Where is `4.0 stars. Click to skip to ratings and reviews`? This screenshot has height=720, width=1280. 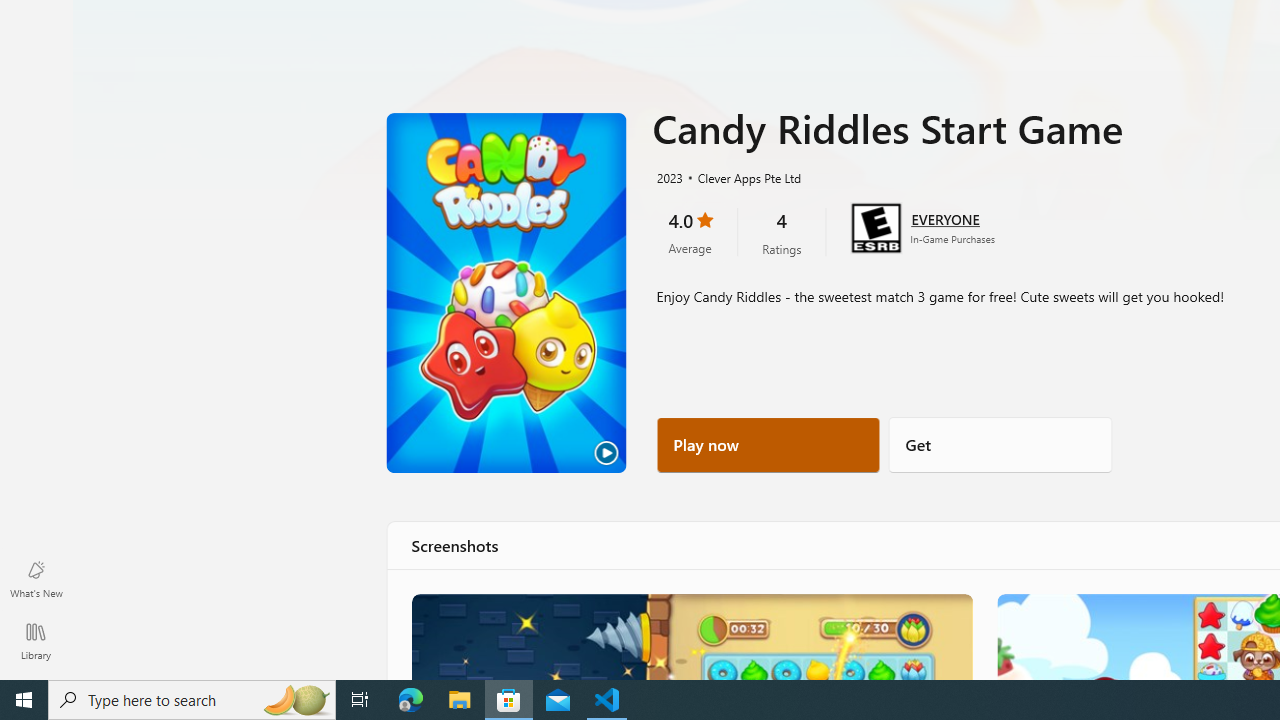 4.0 stars. Click to skip to ratings and reviews is located at coordinates (690, 232).